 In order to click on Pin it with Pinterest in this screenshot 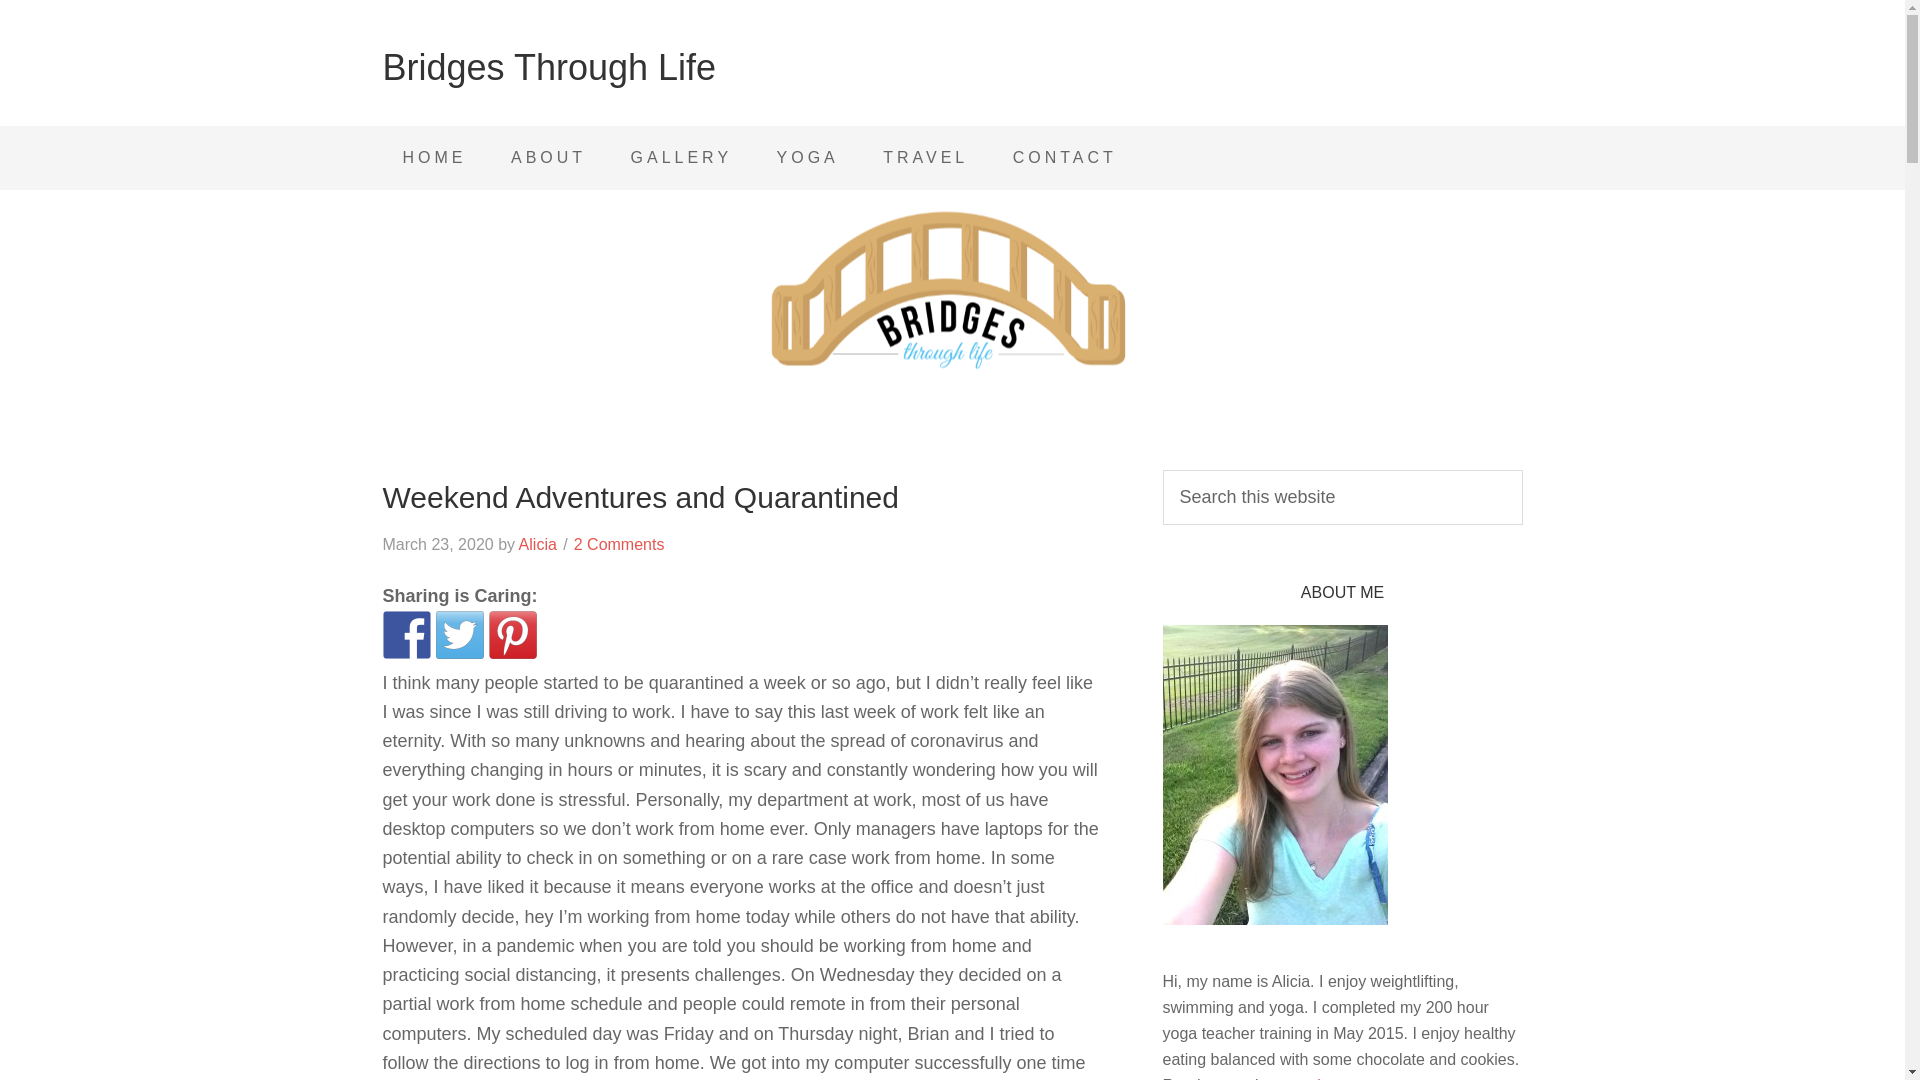, I will do `click(511, 634)`.